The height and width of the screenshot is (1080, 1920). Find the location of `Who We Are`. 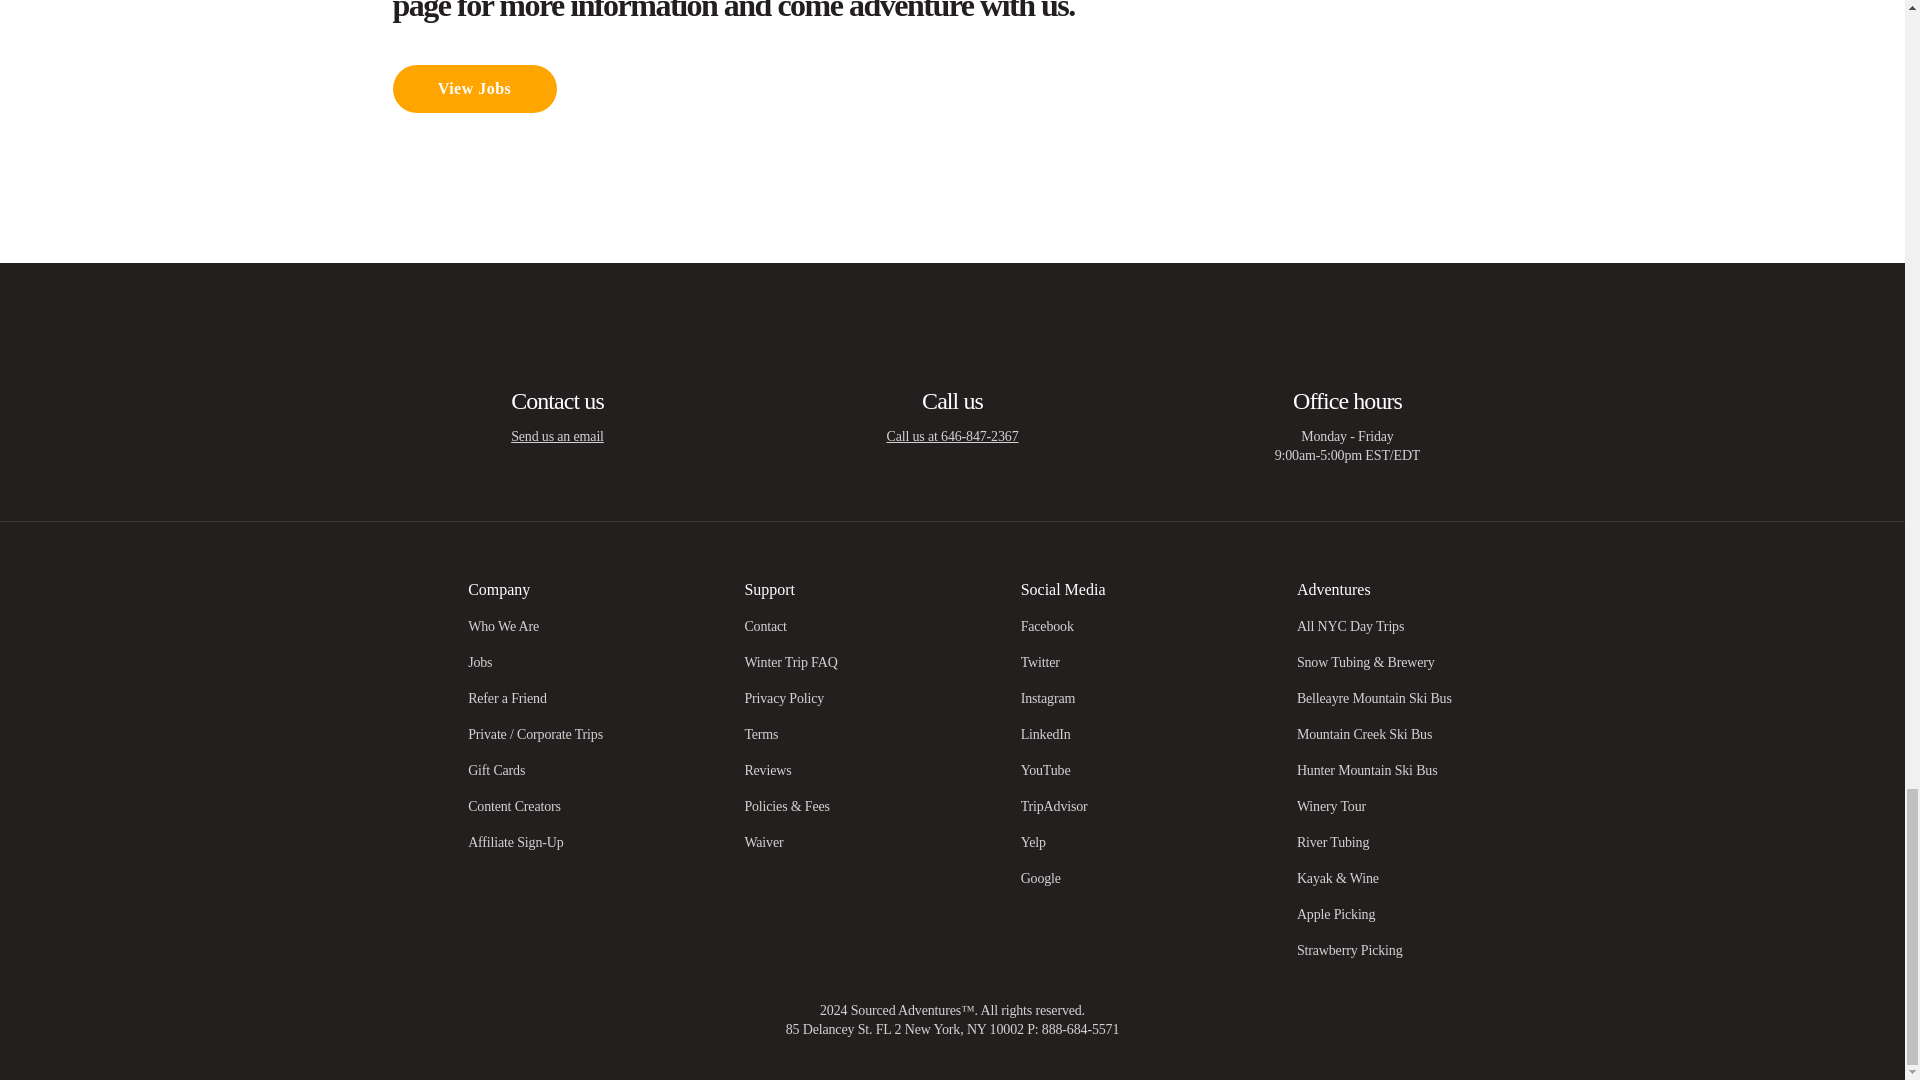

Who We Are is located at coordinates (504, 626).